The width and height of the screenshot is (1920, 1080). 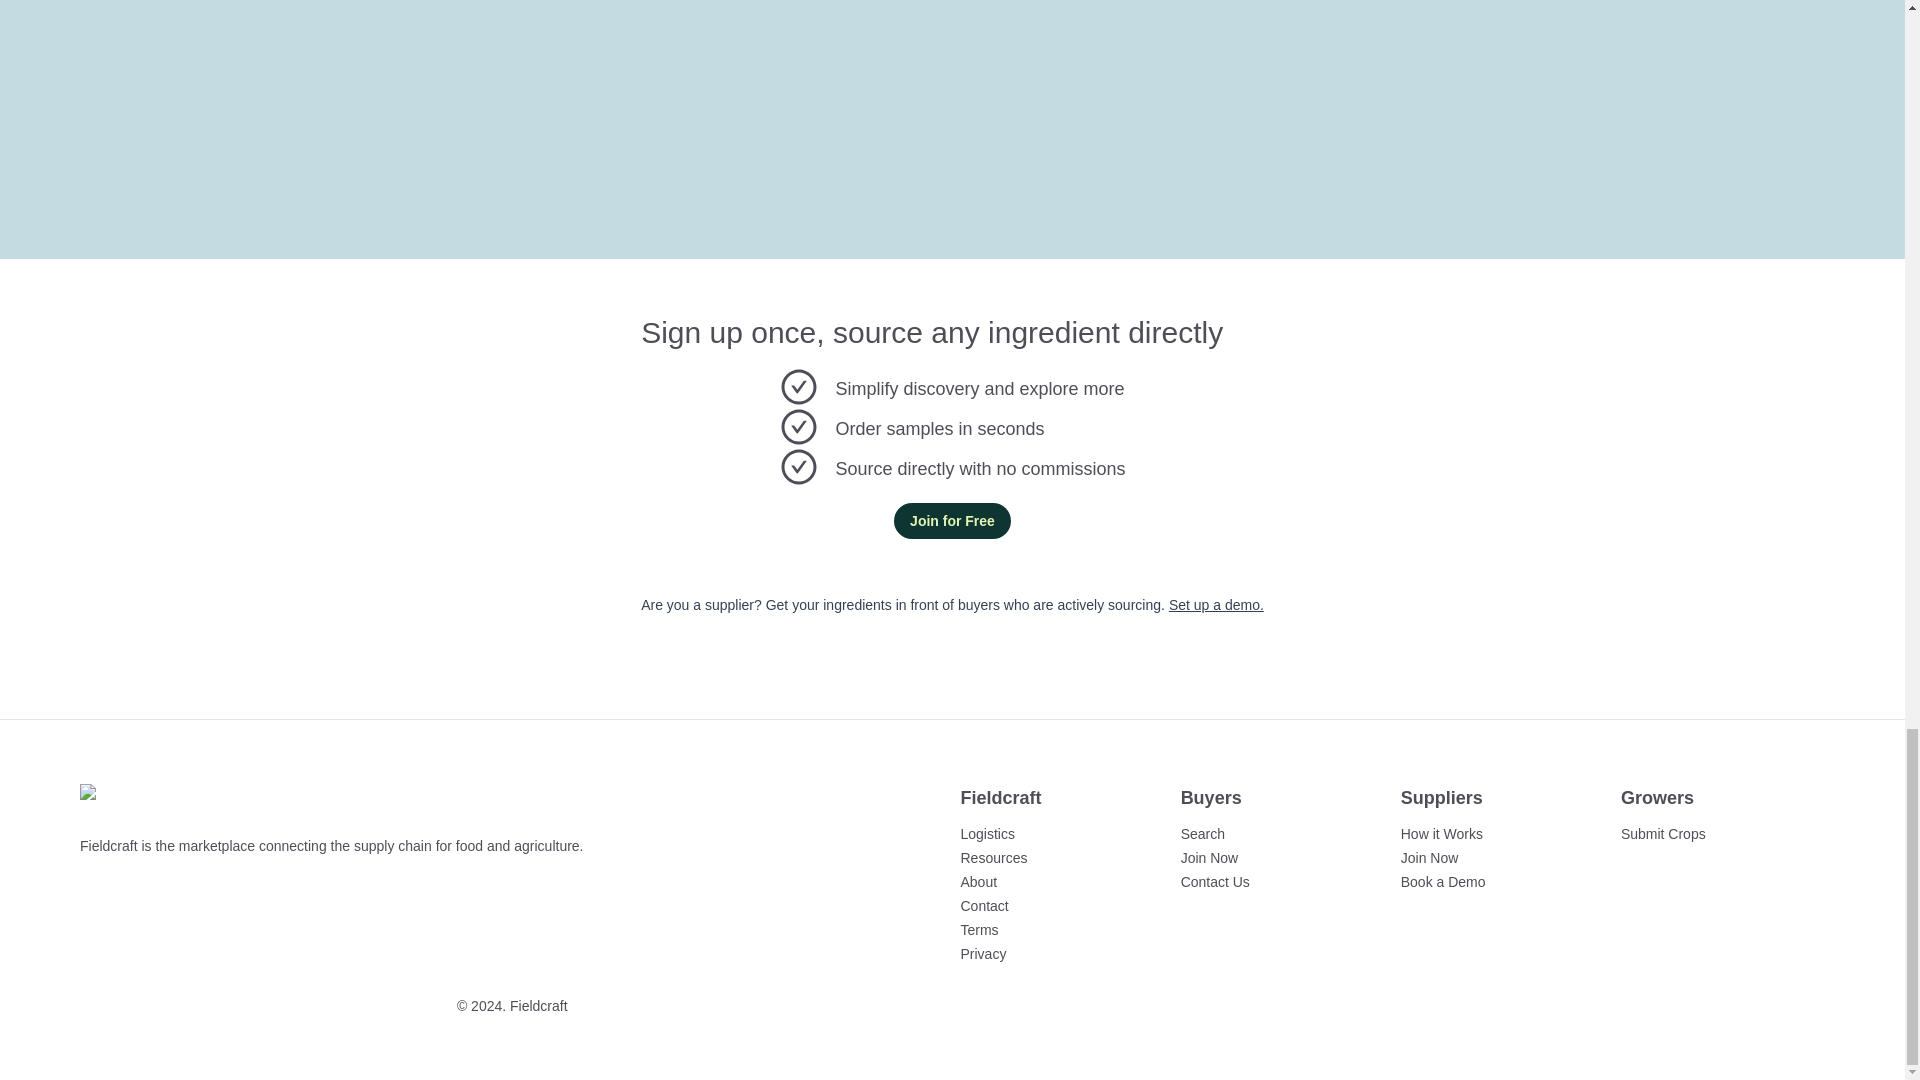 I want to click on Join for Free, so click(x=952, y=520).